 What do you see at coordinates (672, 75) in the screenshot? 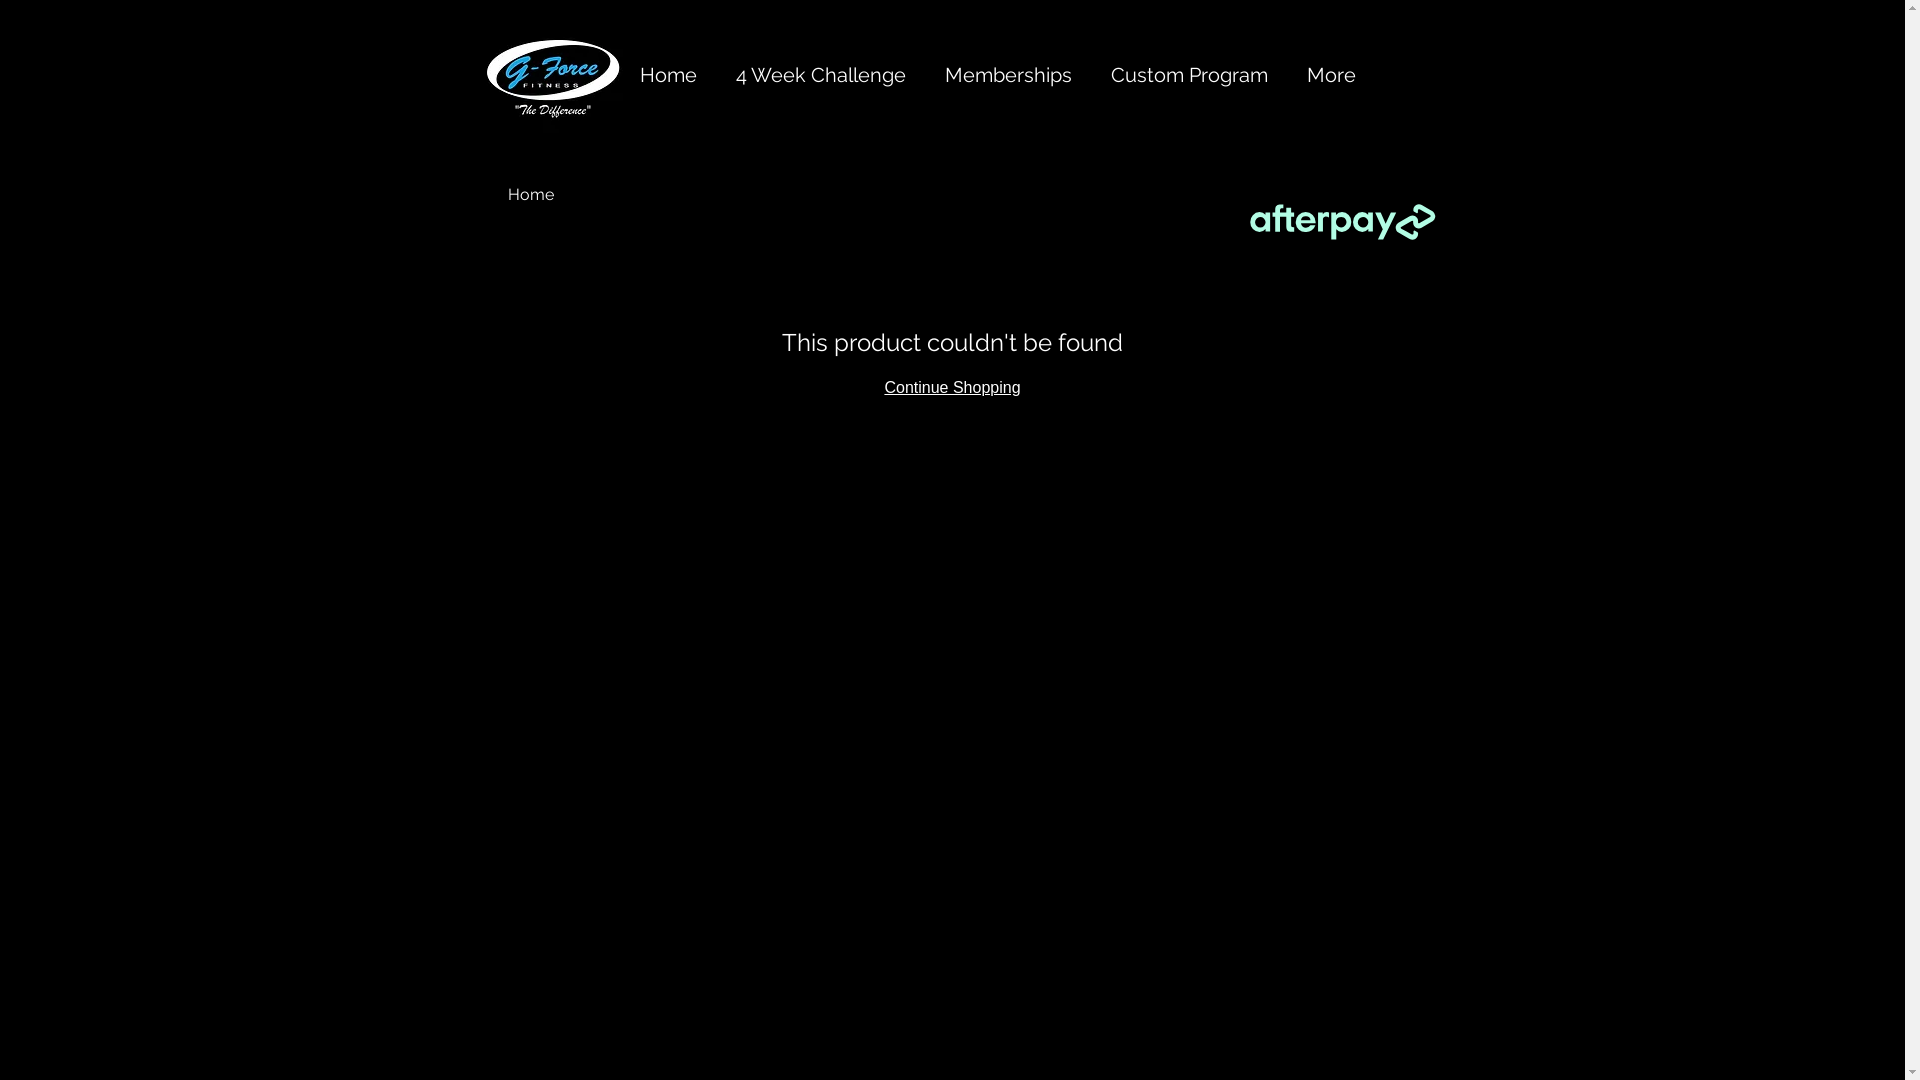
I see `Home` at bounding box center [672, 75].